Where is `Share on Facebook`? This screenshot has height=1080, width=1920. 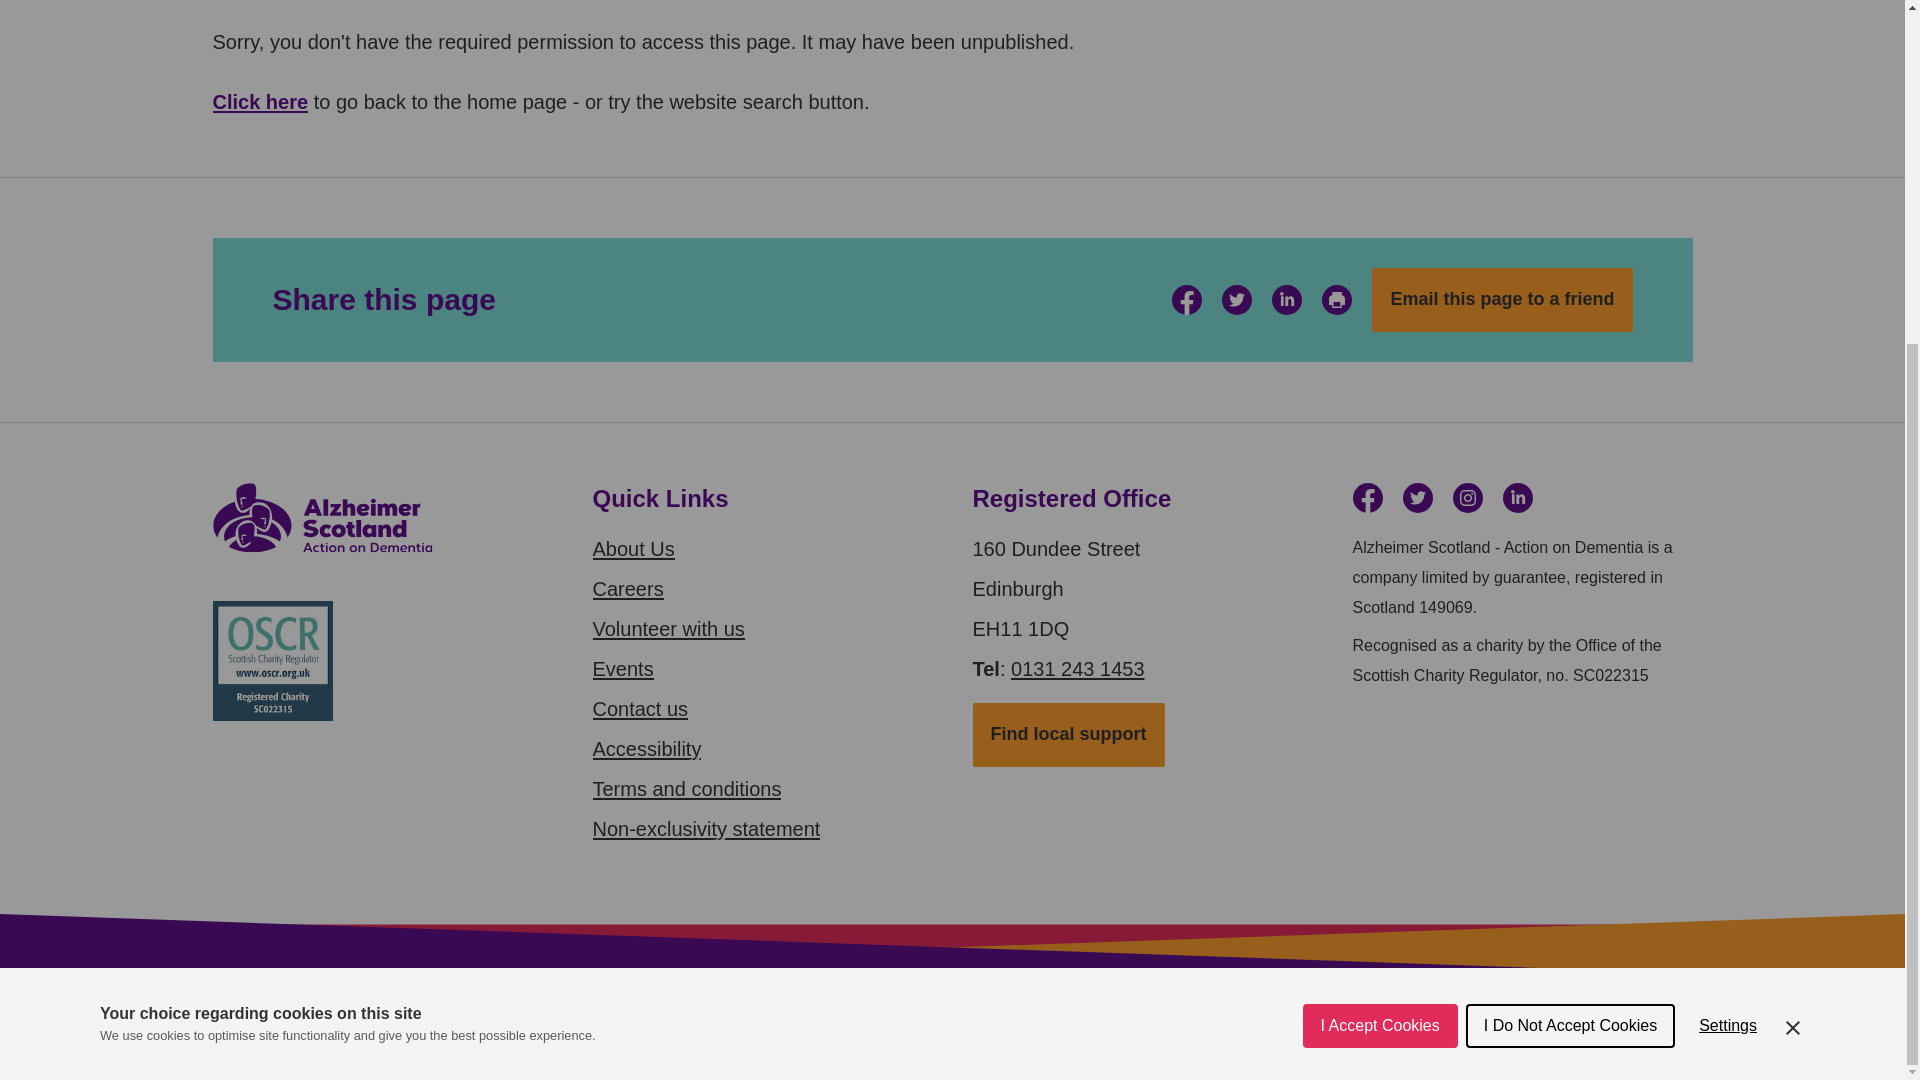
Share on Facebook is located at coordinates (1186, 300).